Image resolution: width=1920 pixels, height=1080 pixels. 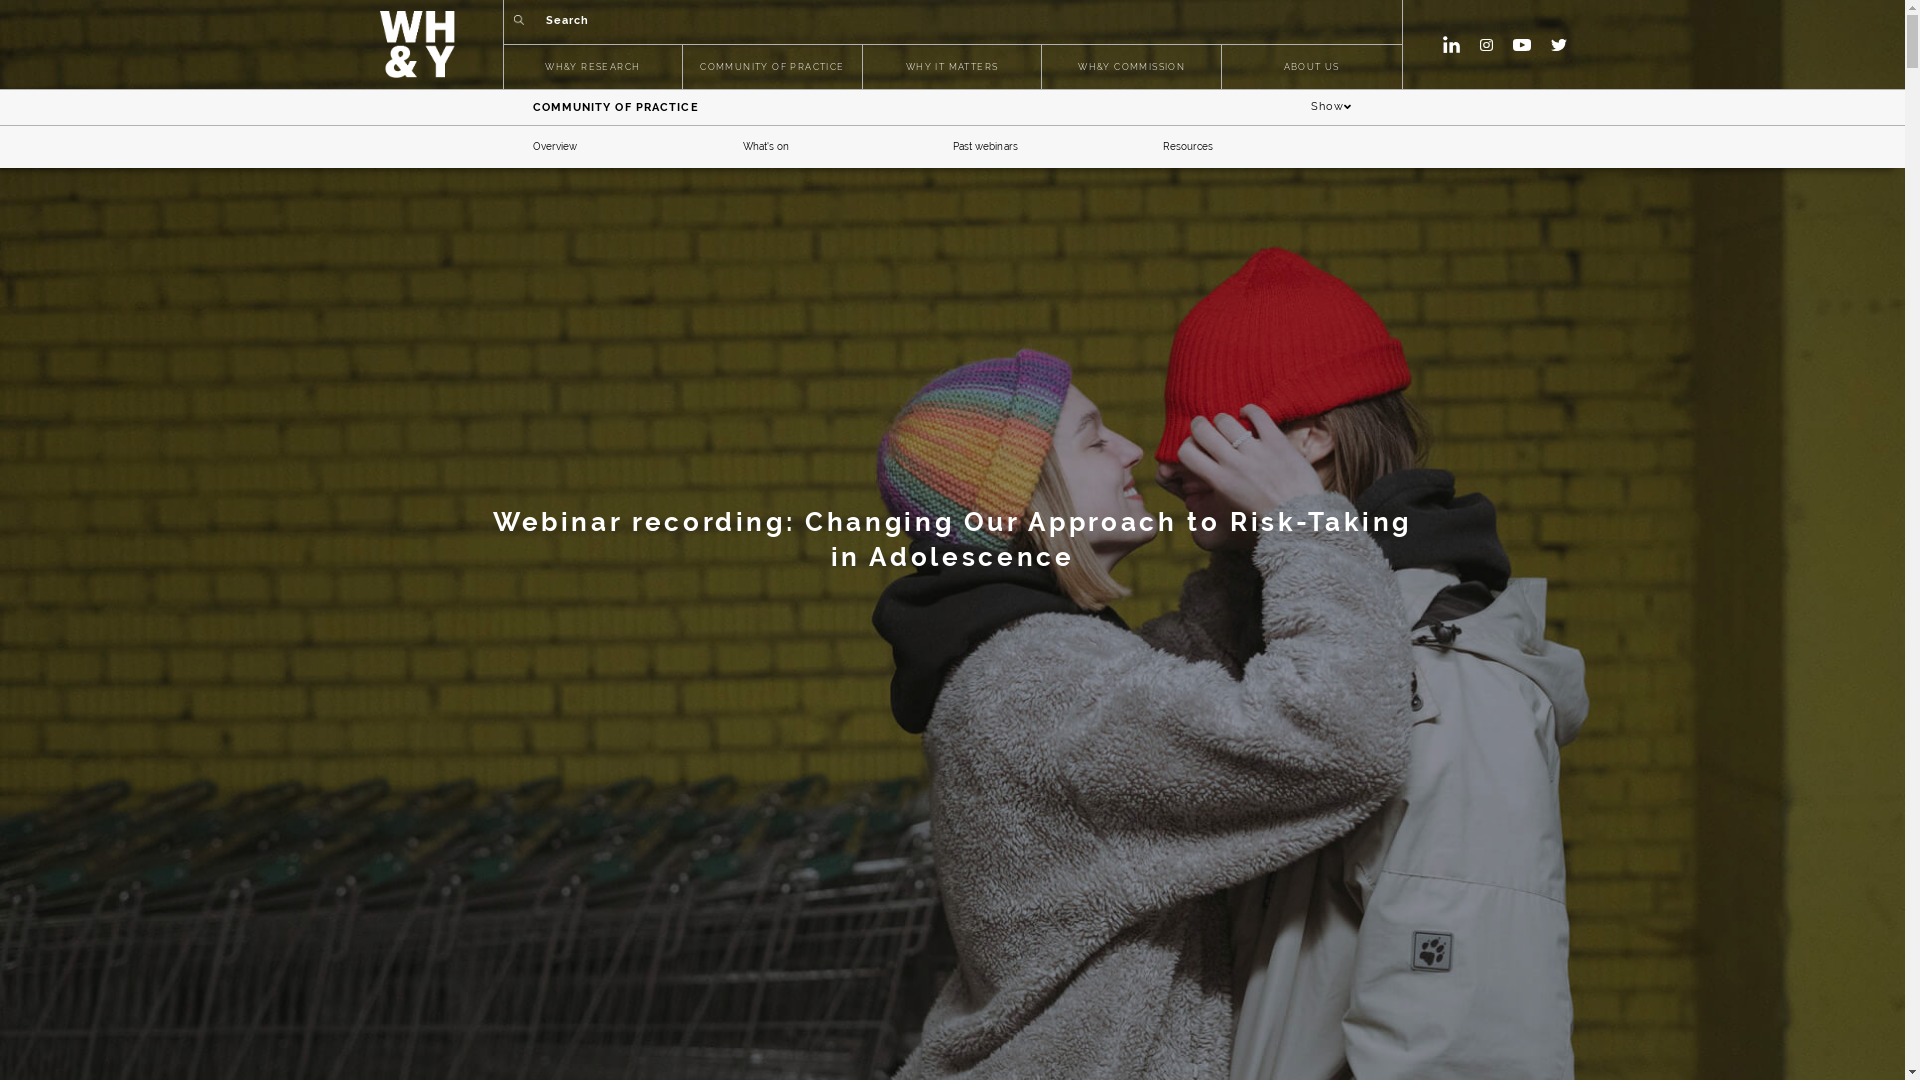 I want to click on WH&Y RESEARCH, so click(x=592, y=68).